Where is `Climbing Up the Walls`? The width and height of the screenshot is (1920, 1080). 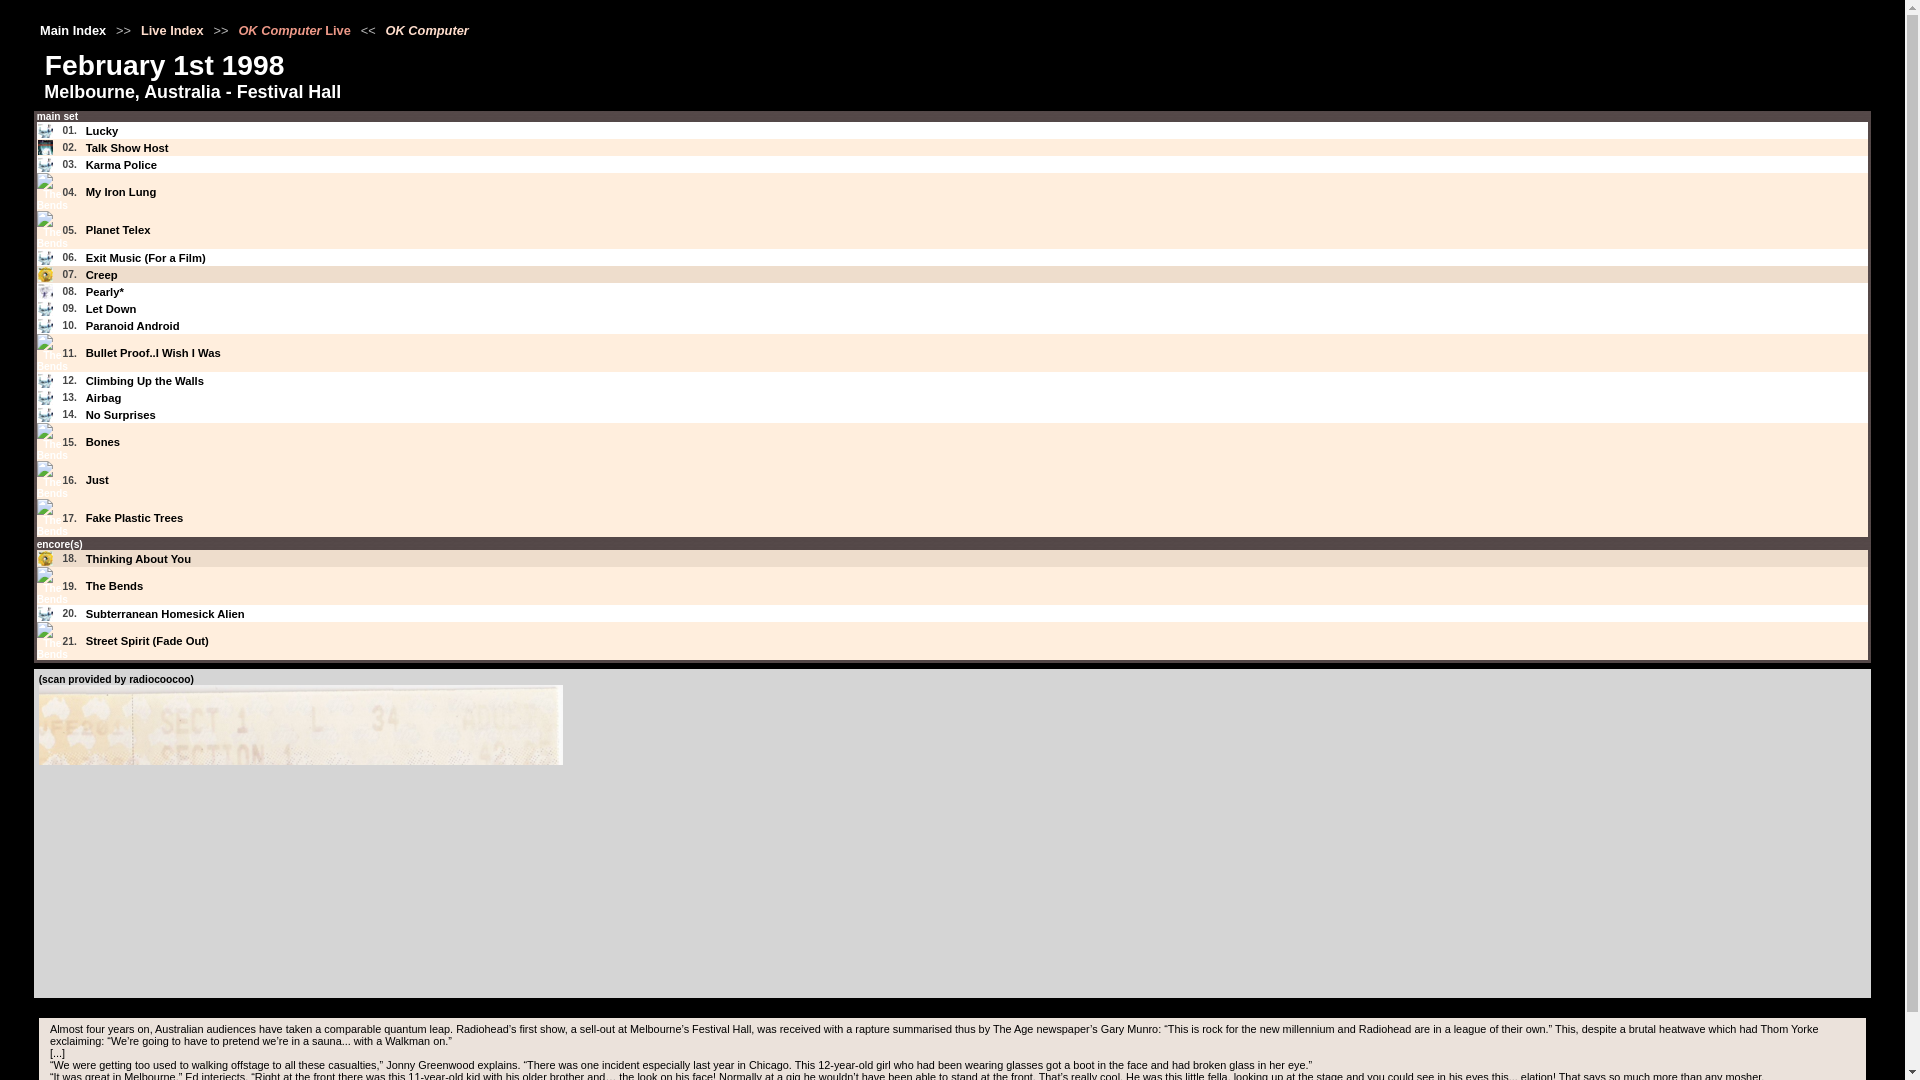
Climbing Up the Walls is located at coordinates (144, 380).